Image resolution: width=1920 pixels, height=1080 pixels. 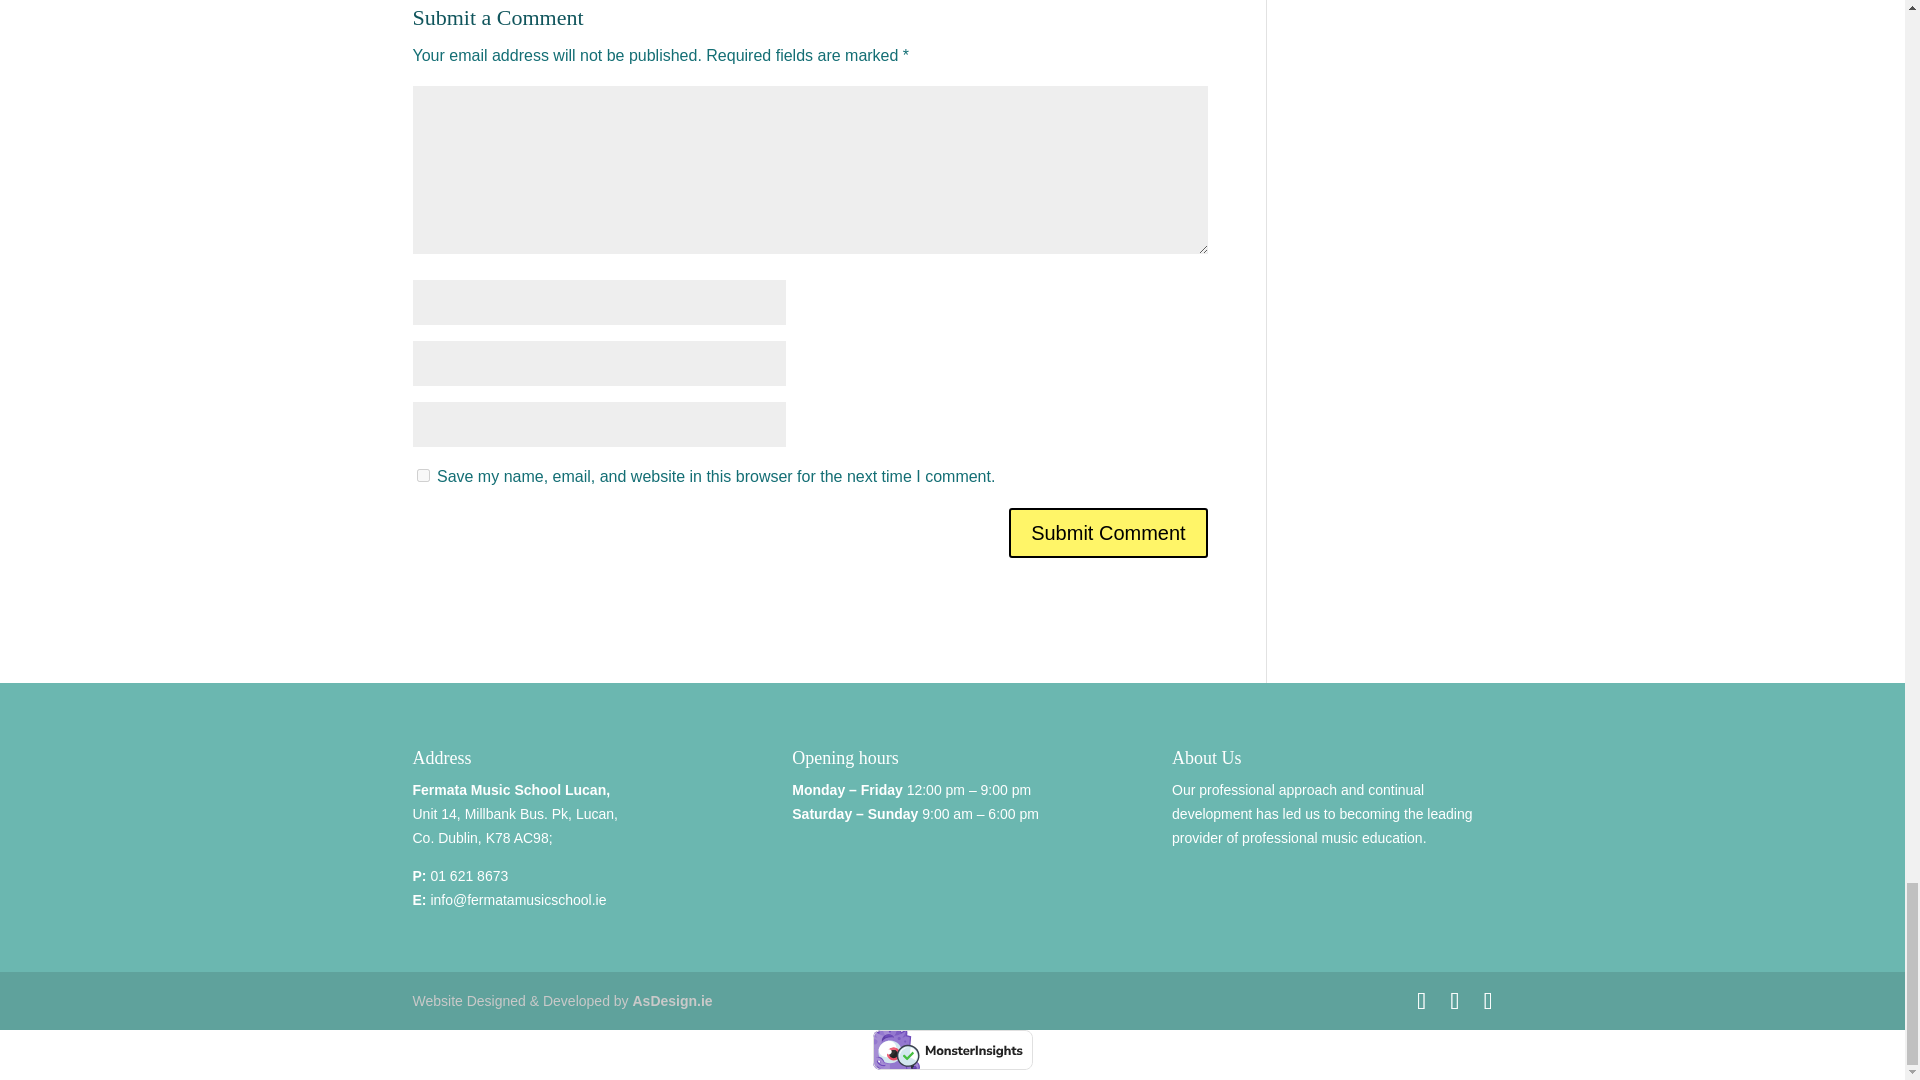 I want to click on Verified by MonsterInsights, so click(x=952, y=1050).